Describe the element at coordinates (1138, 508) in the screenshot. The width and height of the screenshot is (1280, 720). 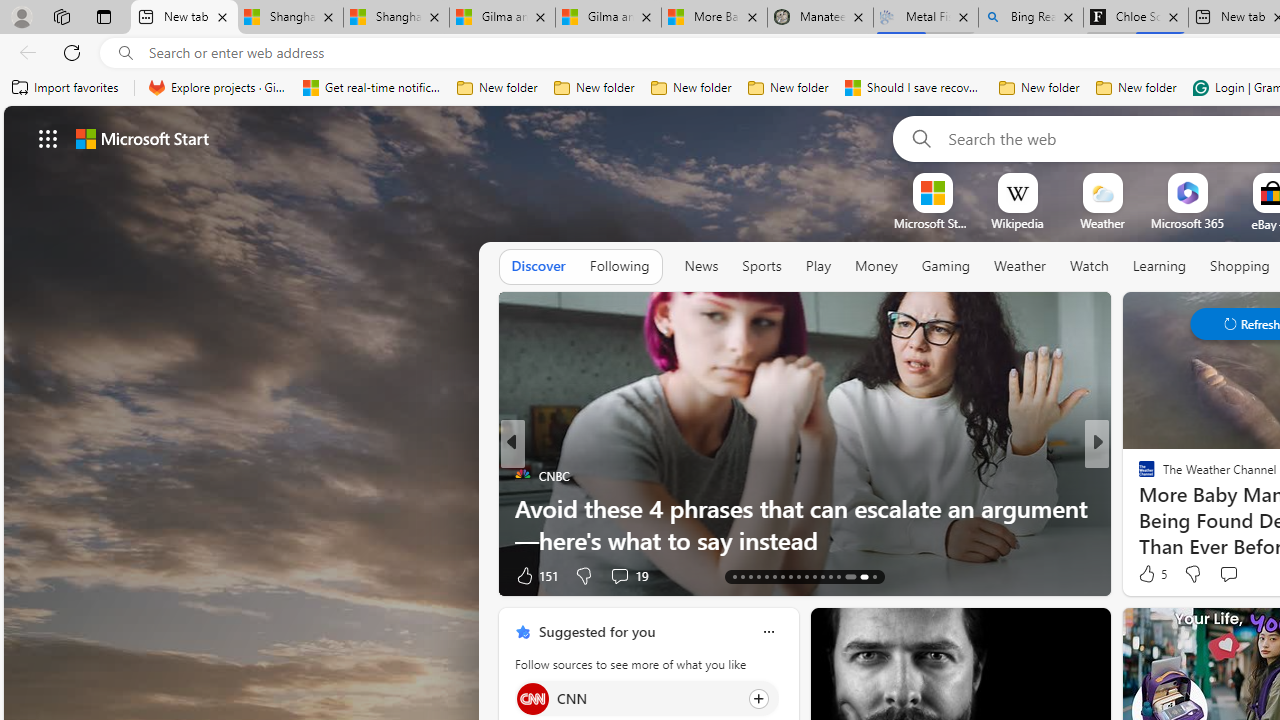
I see `How to Survive` at that location.